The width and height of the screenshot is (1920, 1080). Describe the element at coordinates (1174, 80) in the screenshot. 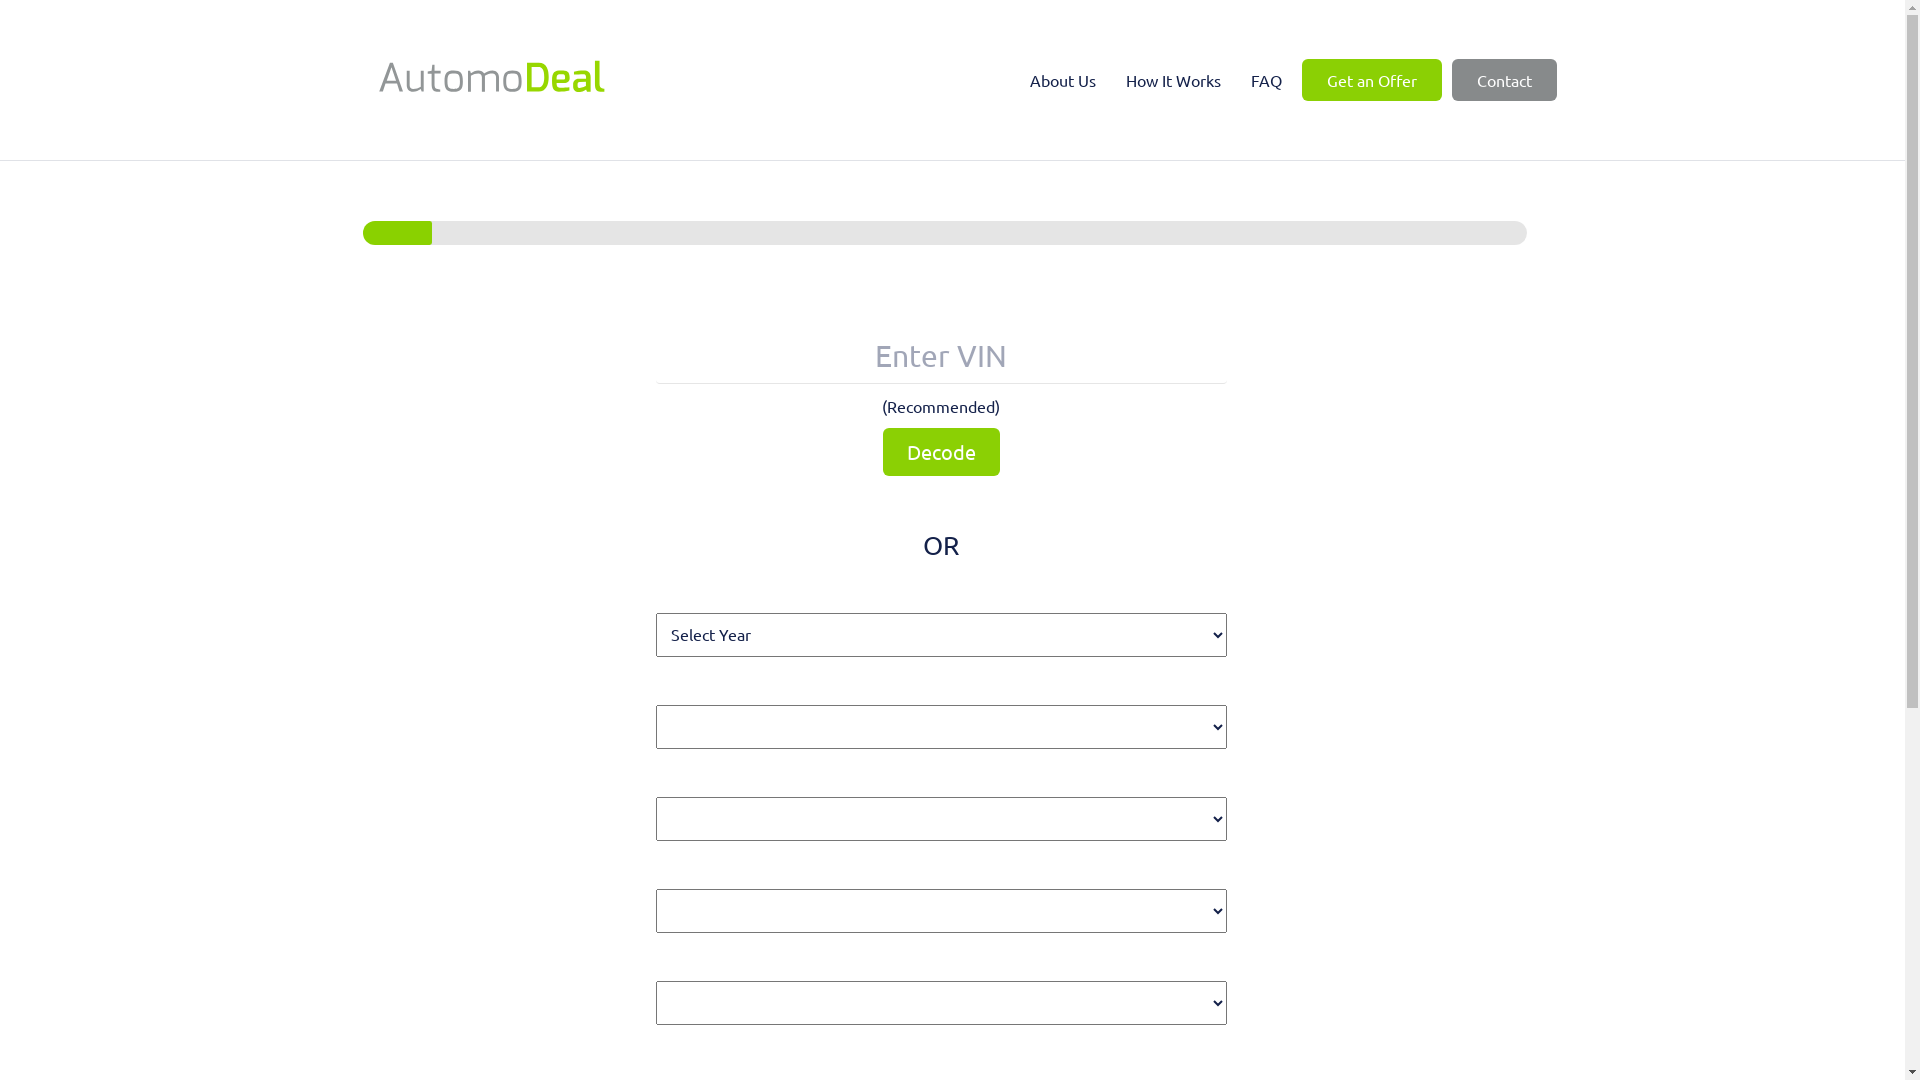

I see `How It Works` at that location.